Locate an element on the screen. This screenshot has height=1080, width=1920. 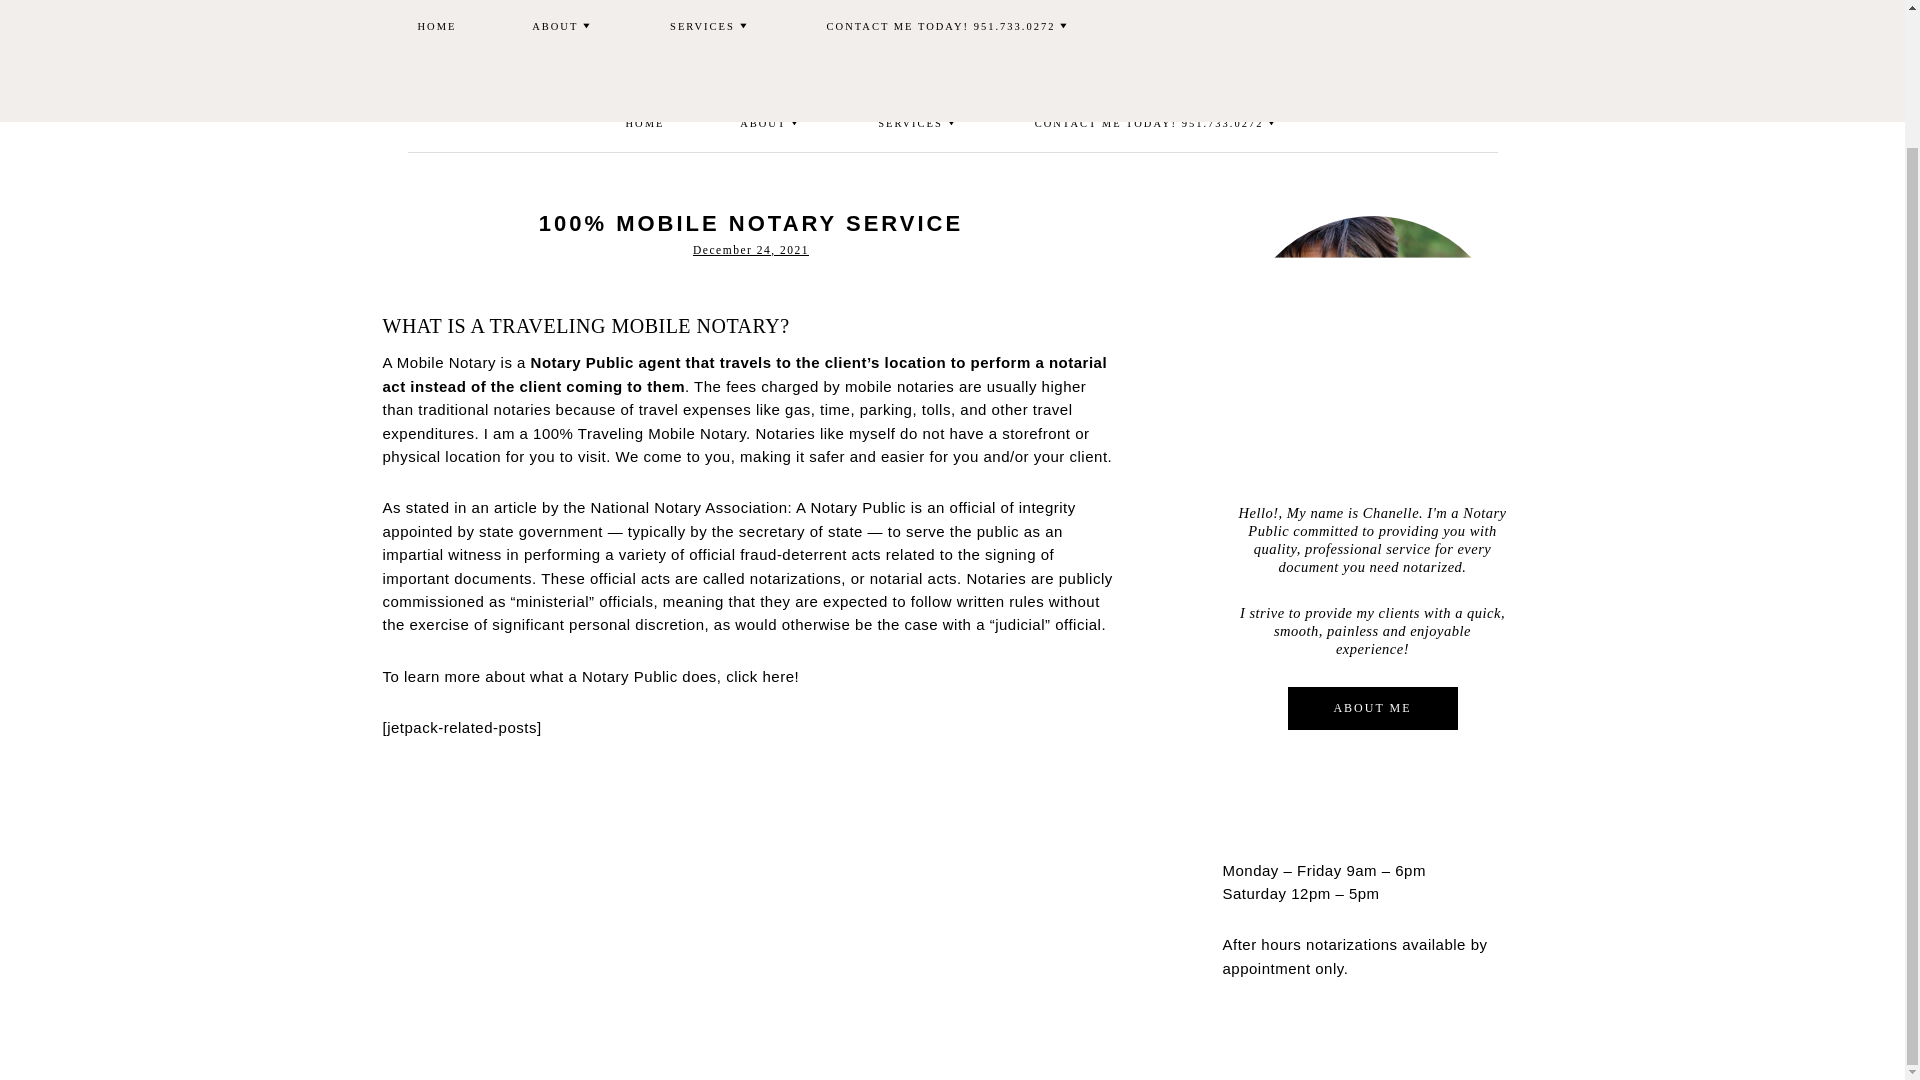
HOME is located at coordinates (646, 124).